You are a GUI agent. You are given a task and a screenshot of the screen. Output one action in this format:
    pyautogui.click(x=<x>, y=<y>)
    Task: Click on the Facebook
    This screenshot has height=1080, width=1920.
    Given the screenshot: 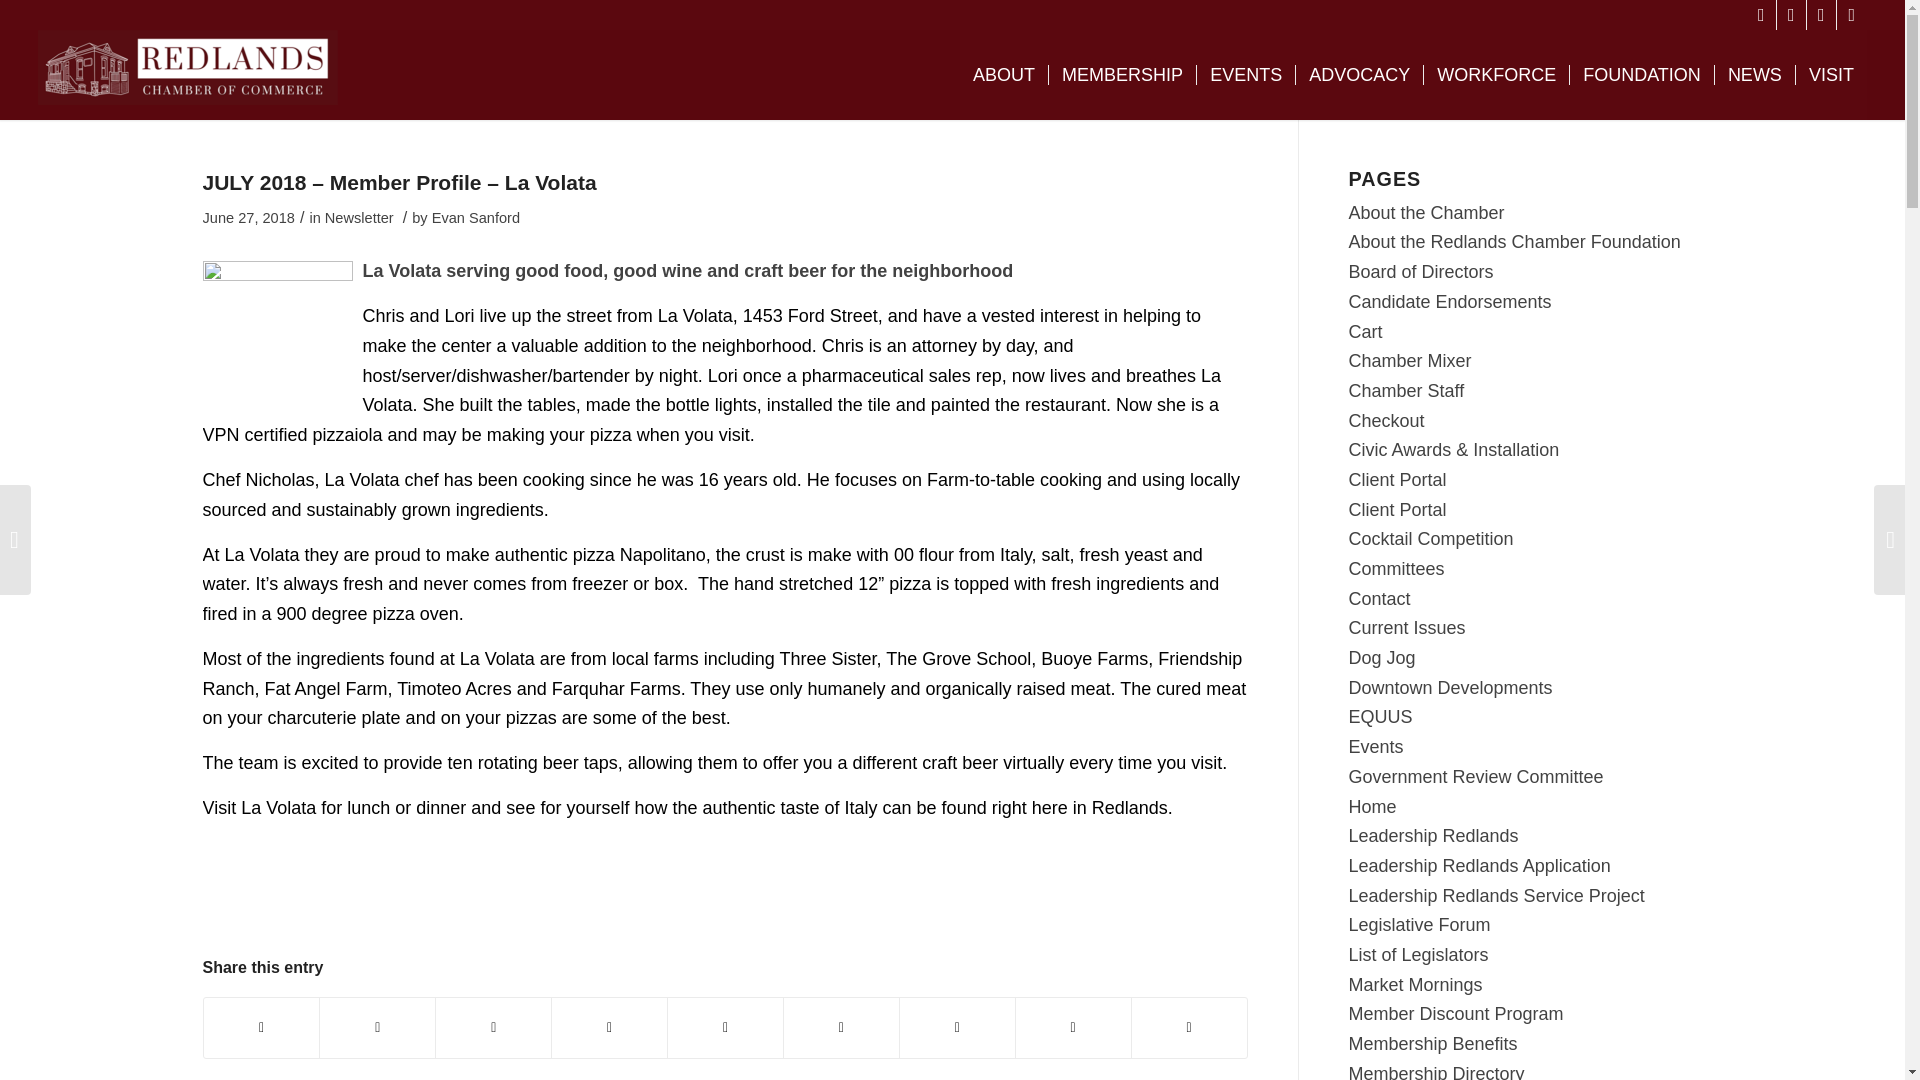 What is the action you would take?
    pyautogui.click(x=1762, y=15)
    